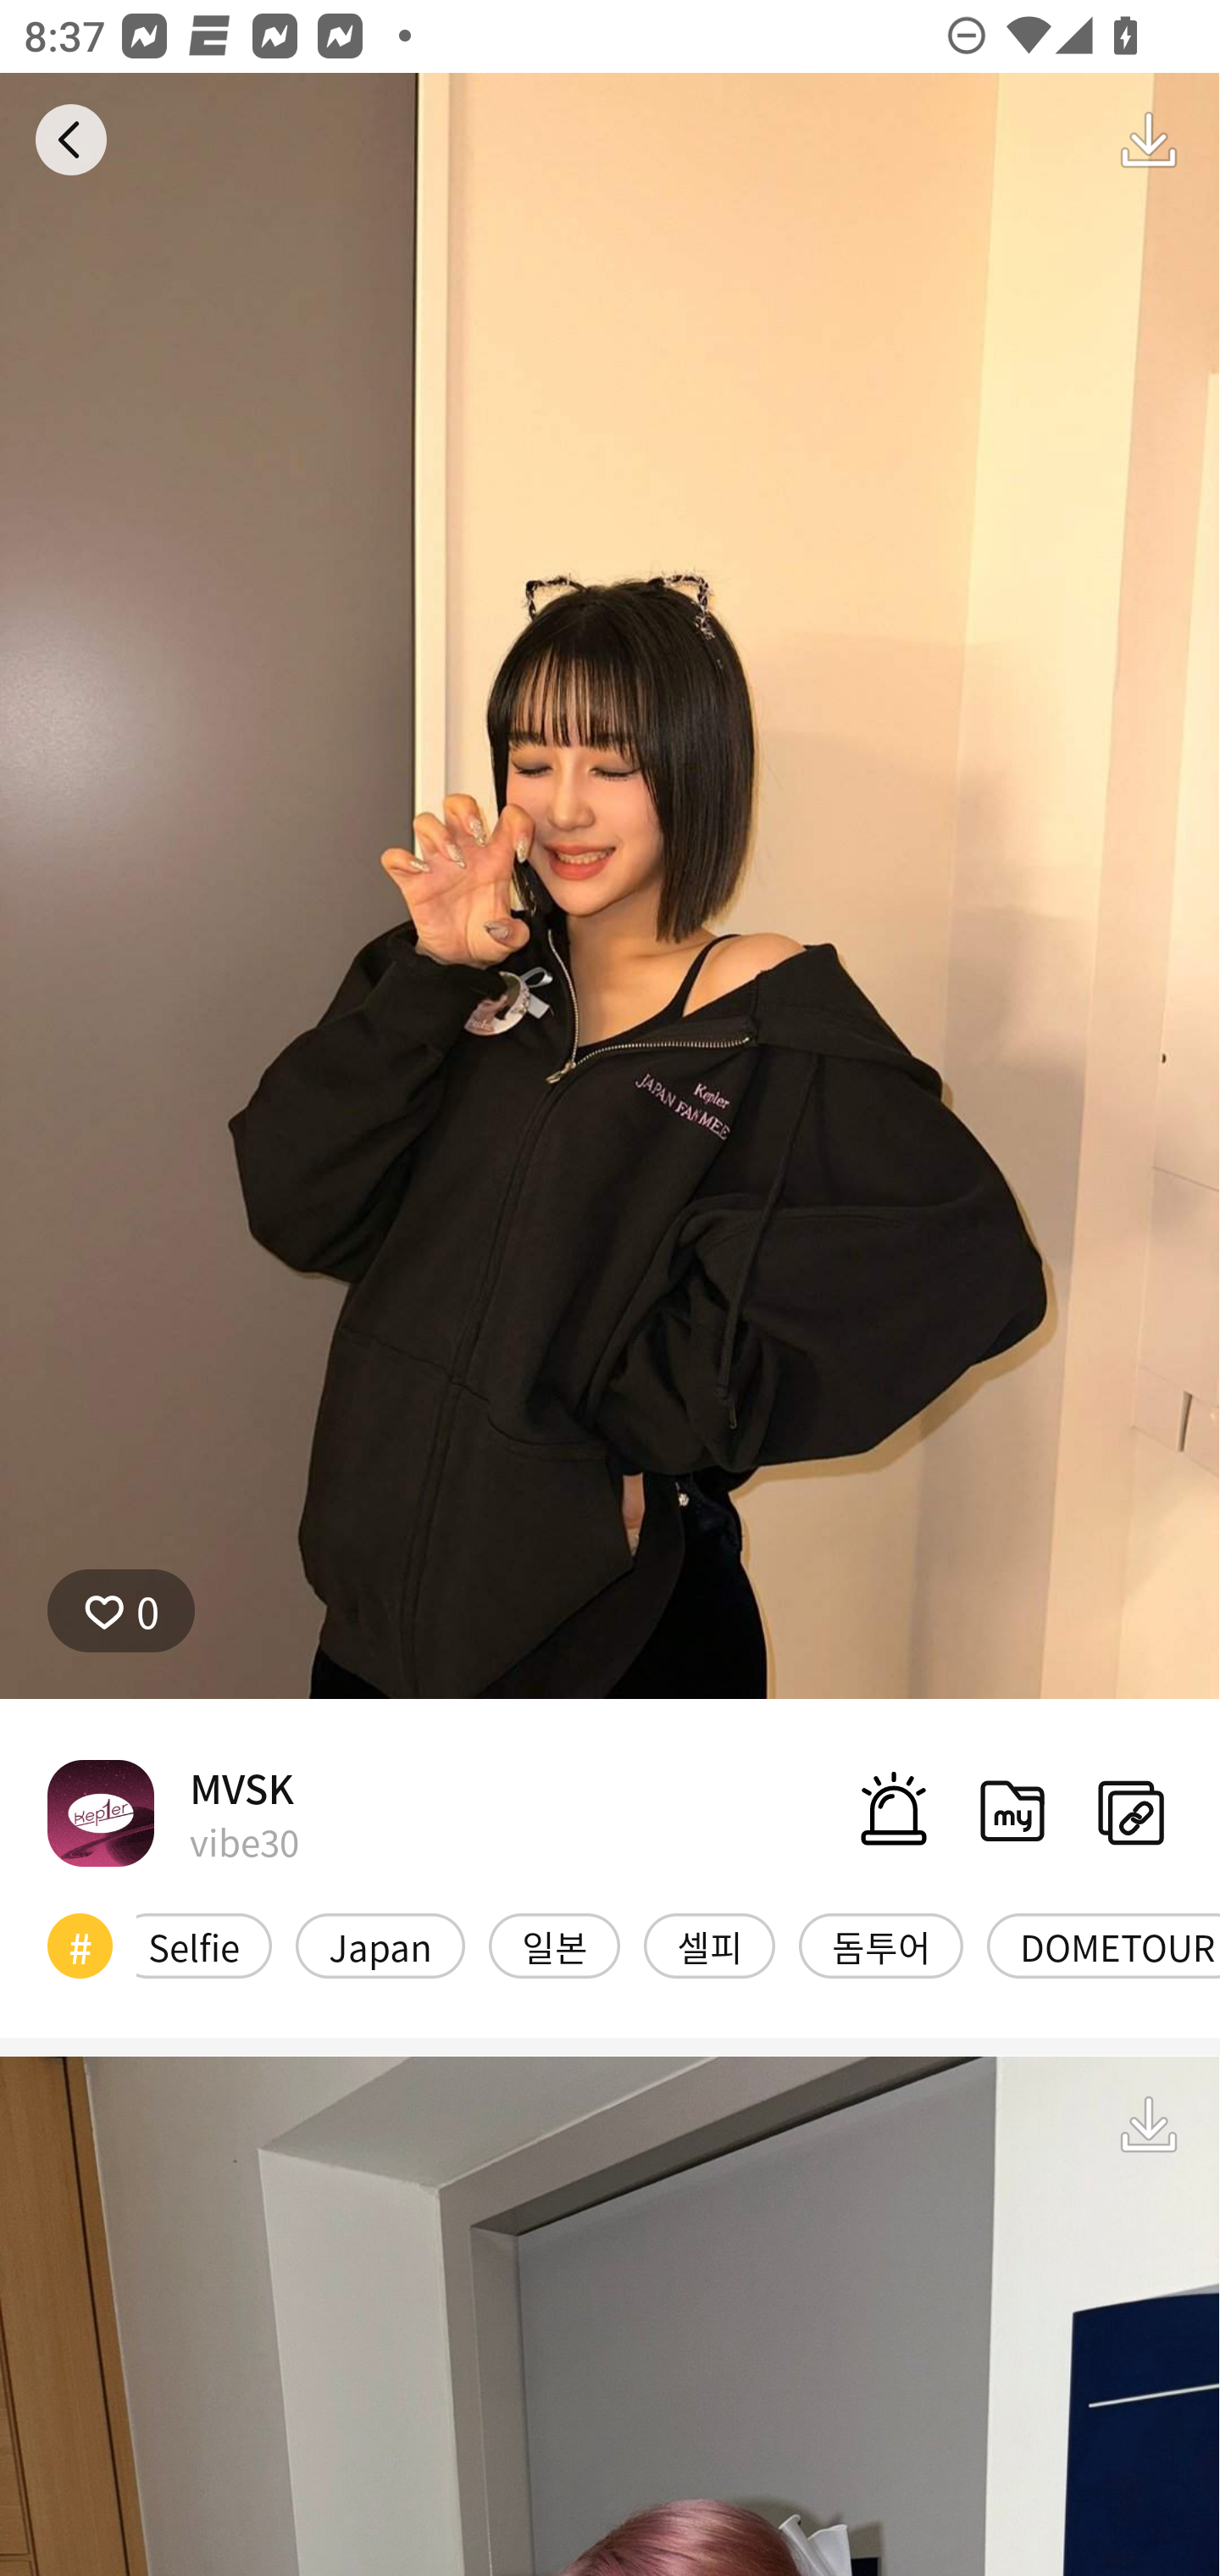 This screenshot has height=2576, width=1220. I want to click on 0, so click(121, 1611).